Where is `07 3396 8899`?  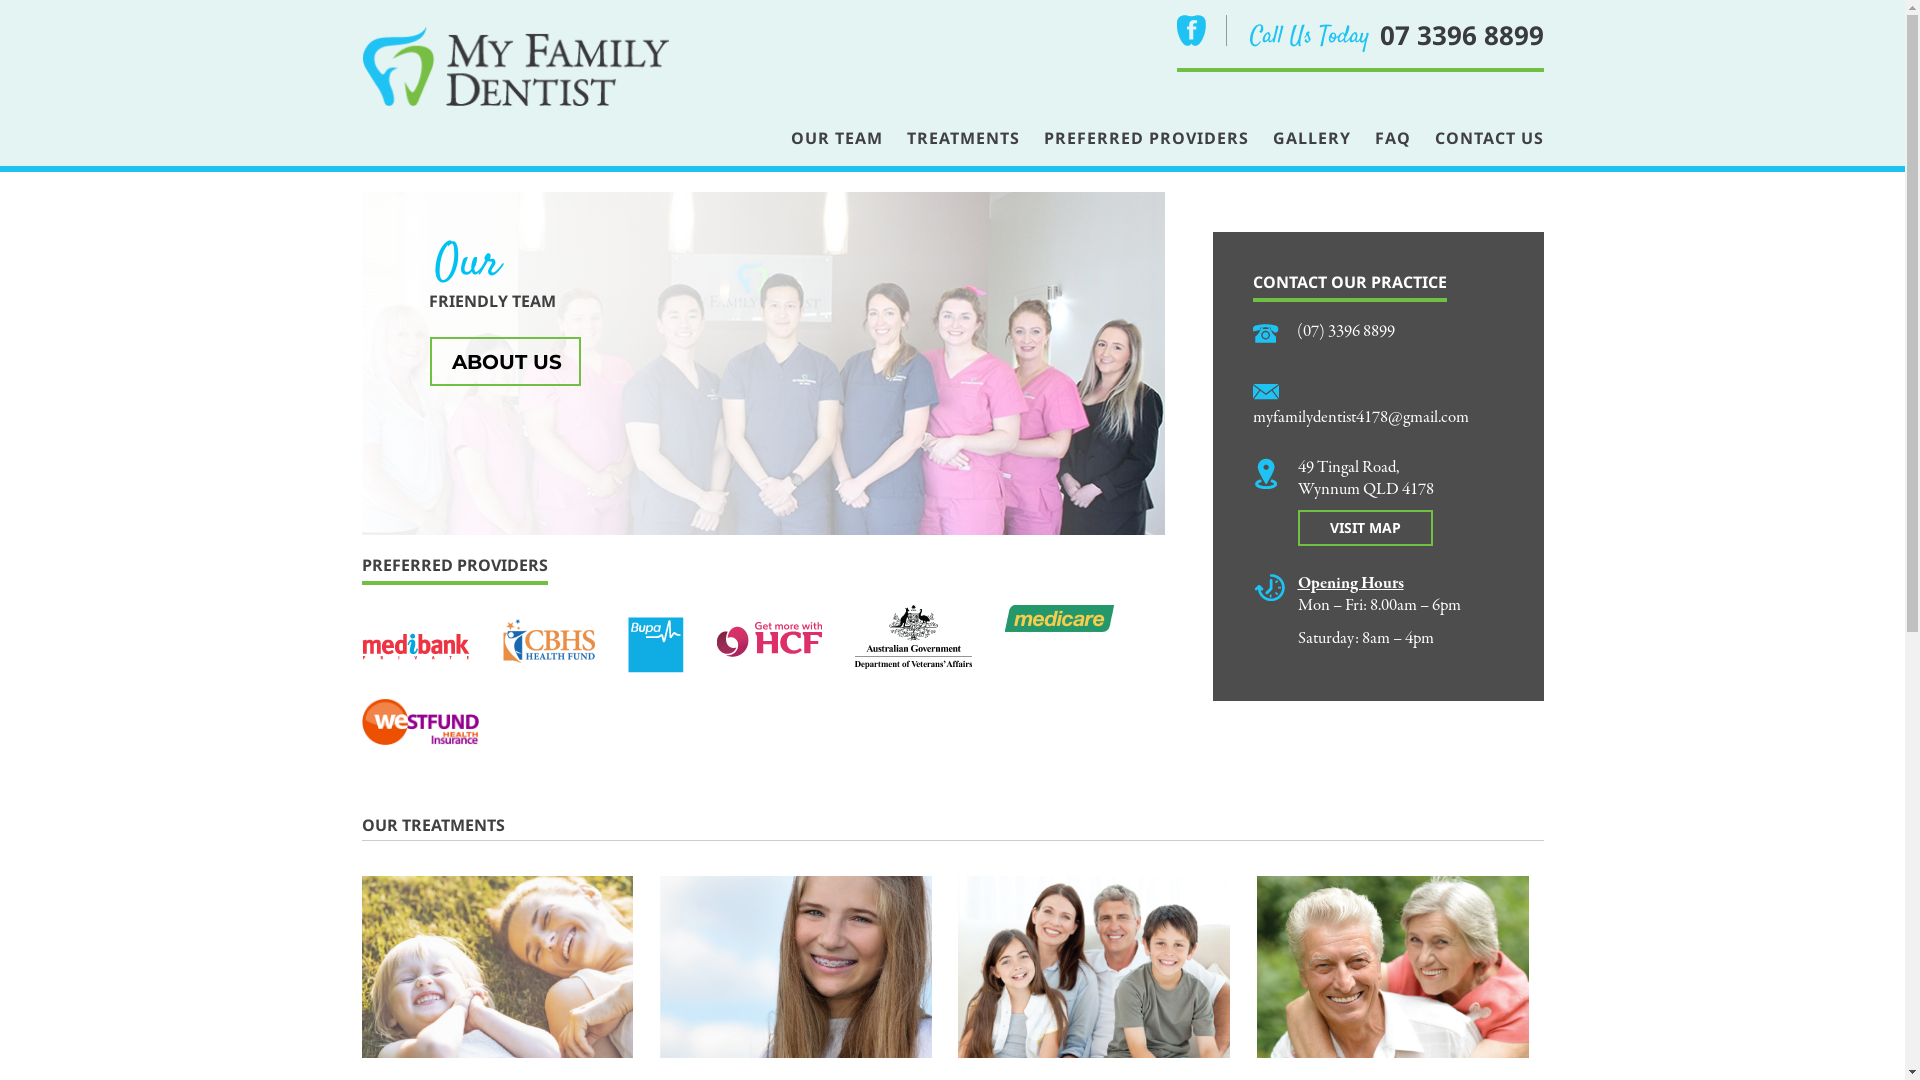
07 3396 8899 is located at coordinates (1462, 35).